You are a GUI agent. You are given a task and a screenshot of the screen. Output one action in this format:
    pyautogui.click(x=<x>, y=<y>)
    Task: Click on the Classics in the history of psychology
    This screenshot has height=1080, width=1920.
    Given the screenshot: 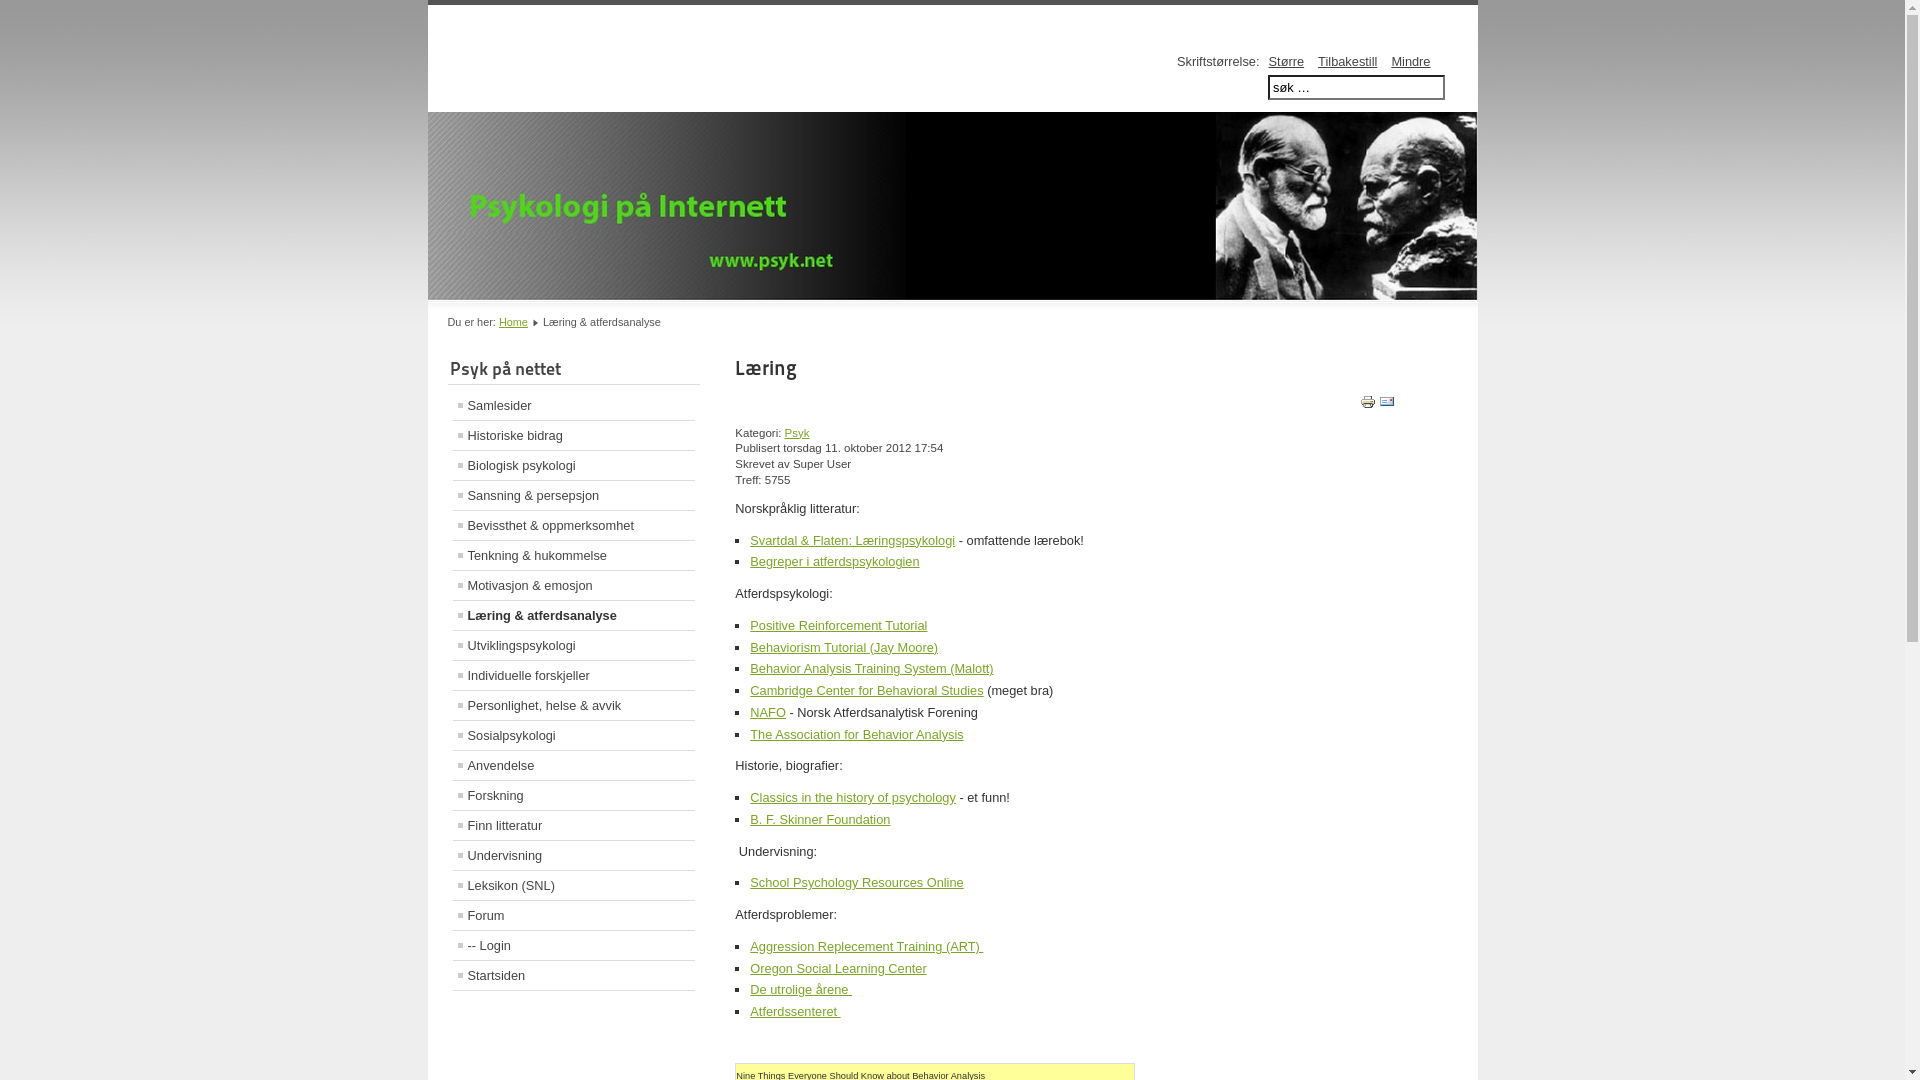 What is the action you would take?
    pyautogui.click(x=853, y=798)
    